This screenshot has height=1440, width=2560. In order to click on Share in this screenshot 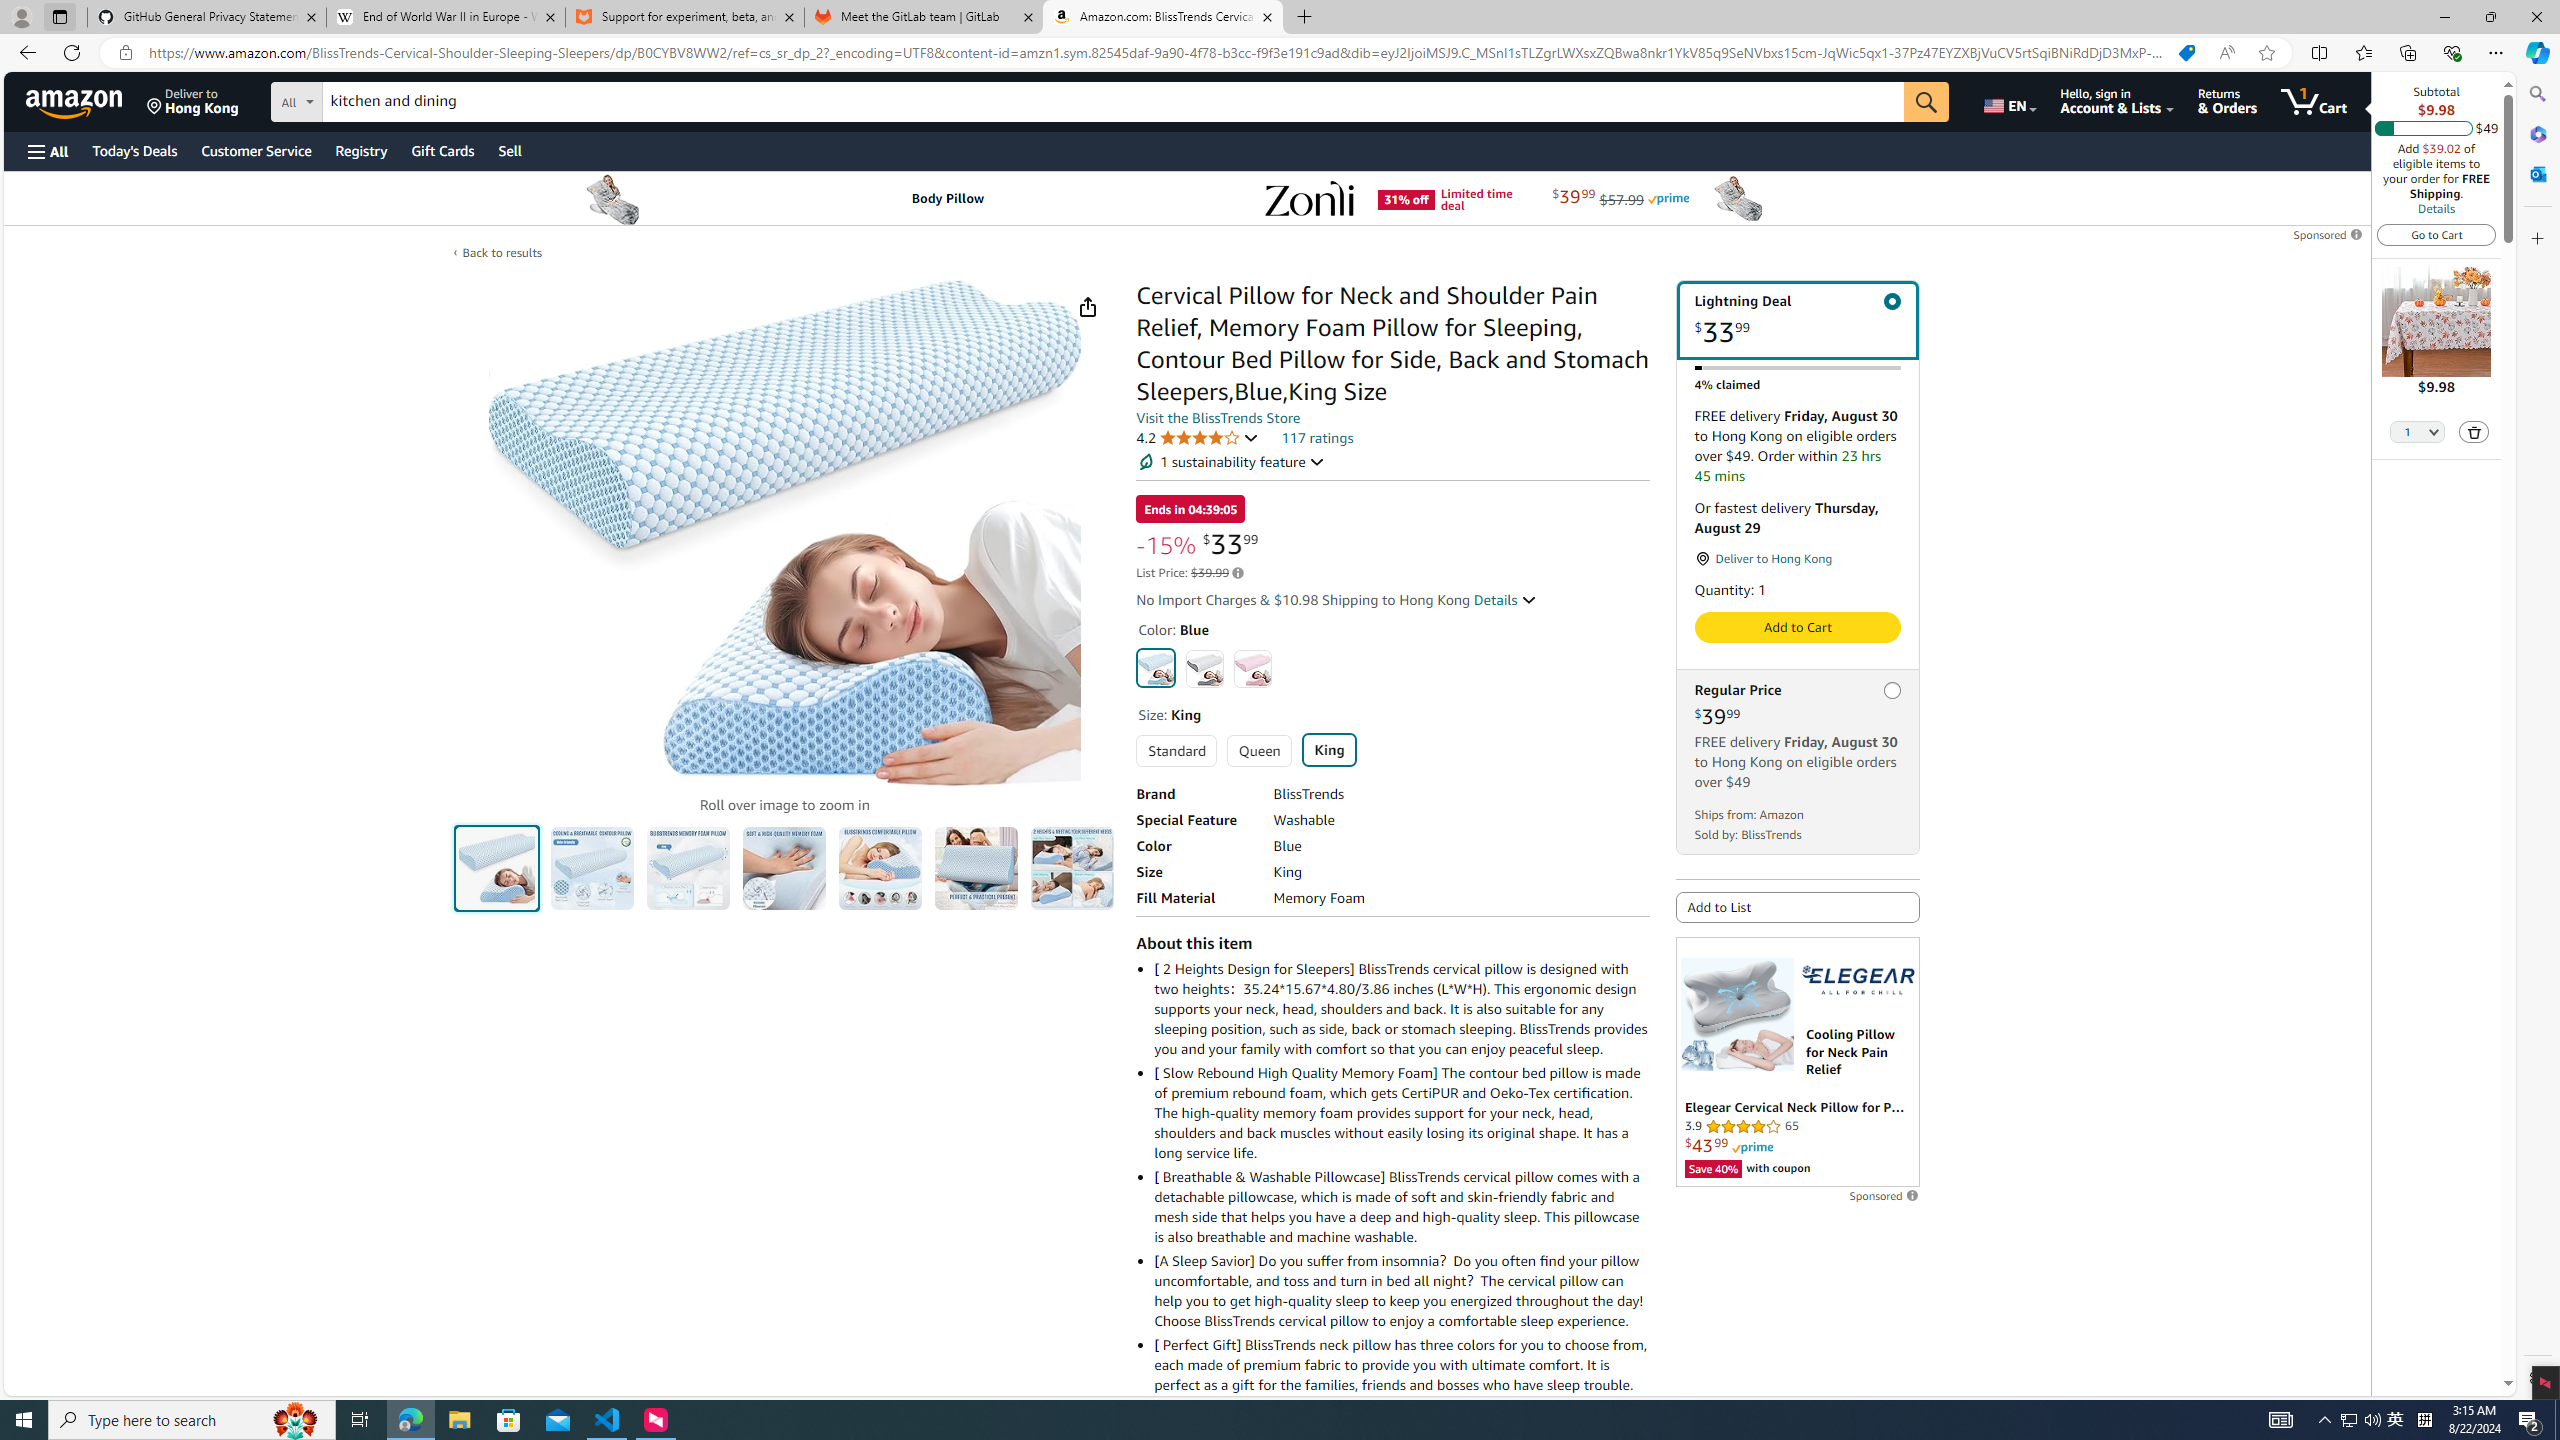, I will do `click(1088, 306)`.